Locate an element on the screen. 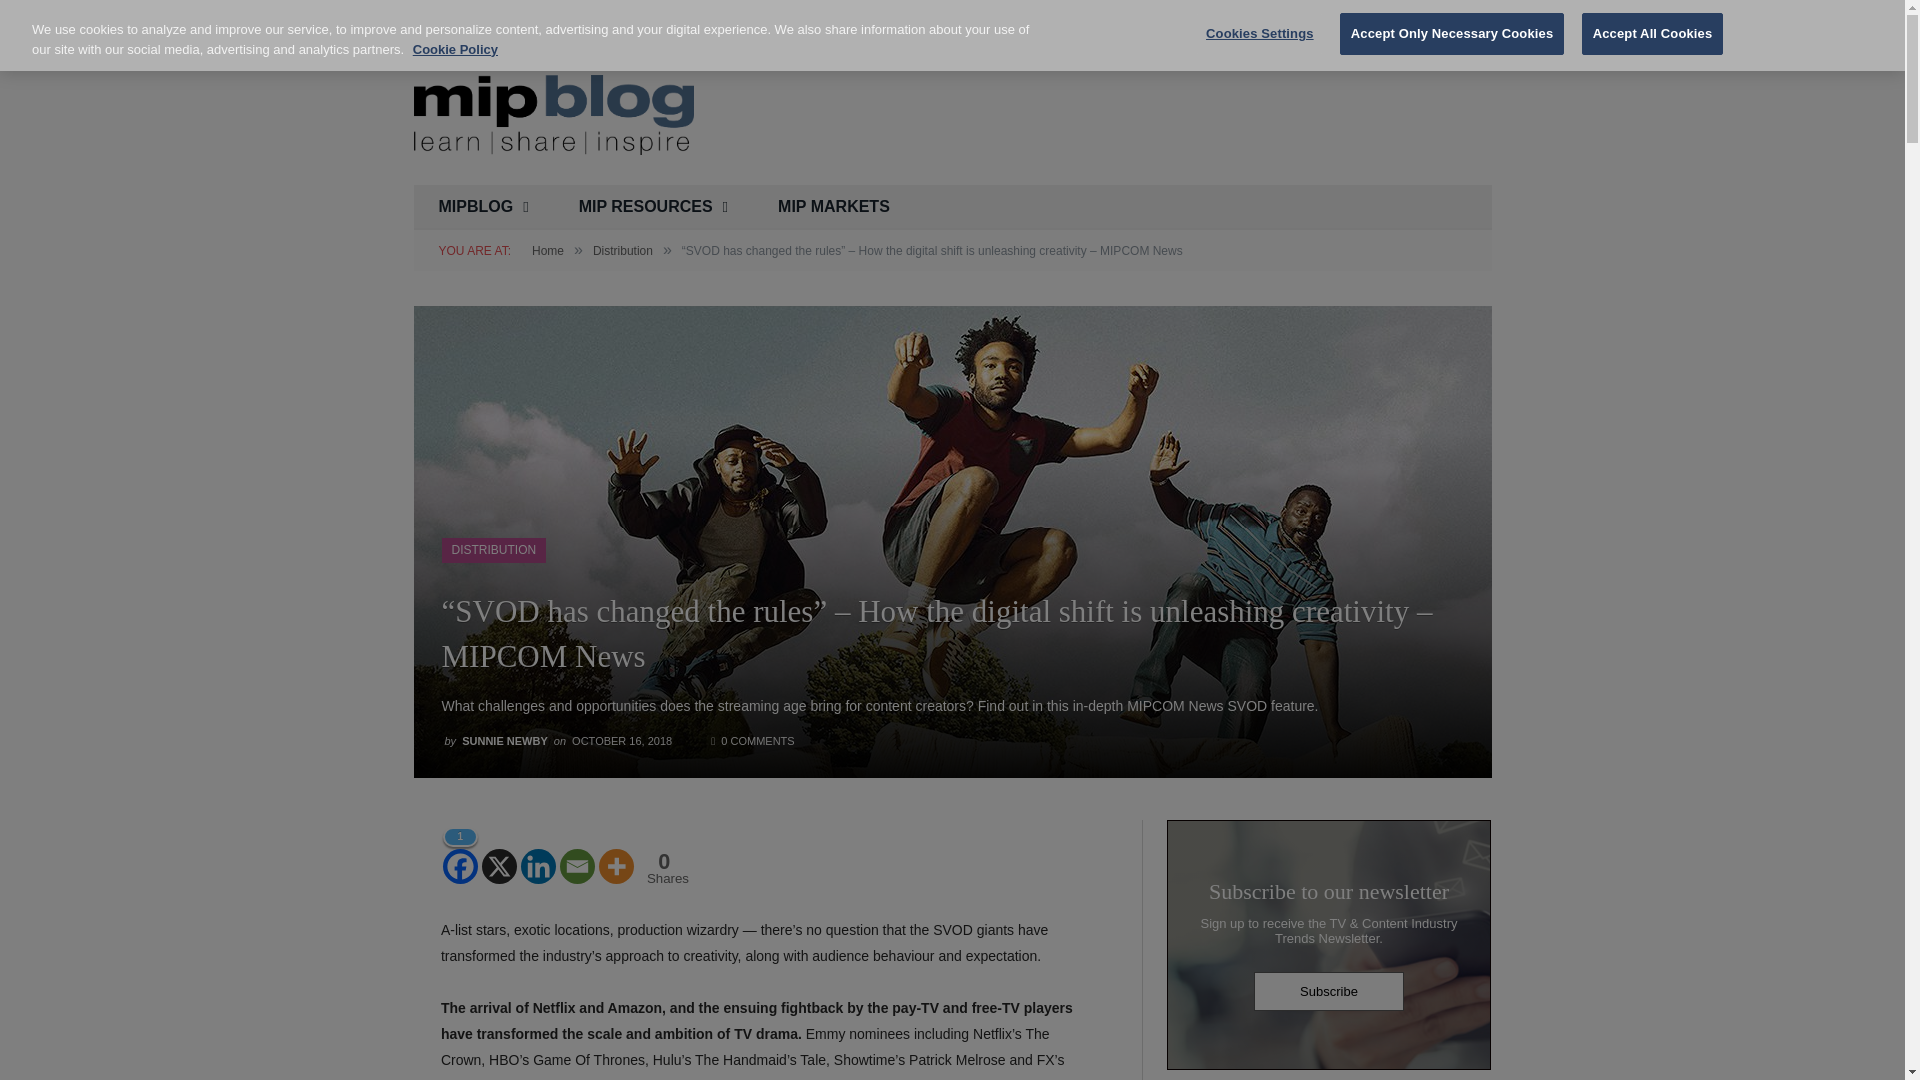 Image resolution: width=1920 pixels, height=1080 pixels. tiktok is located at coordinates (1270, 24).